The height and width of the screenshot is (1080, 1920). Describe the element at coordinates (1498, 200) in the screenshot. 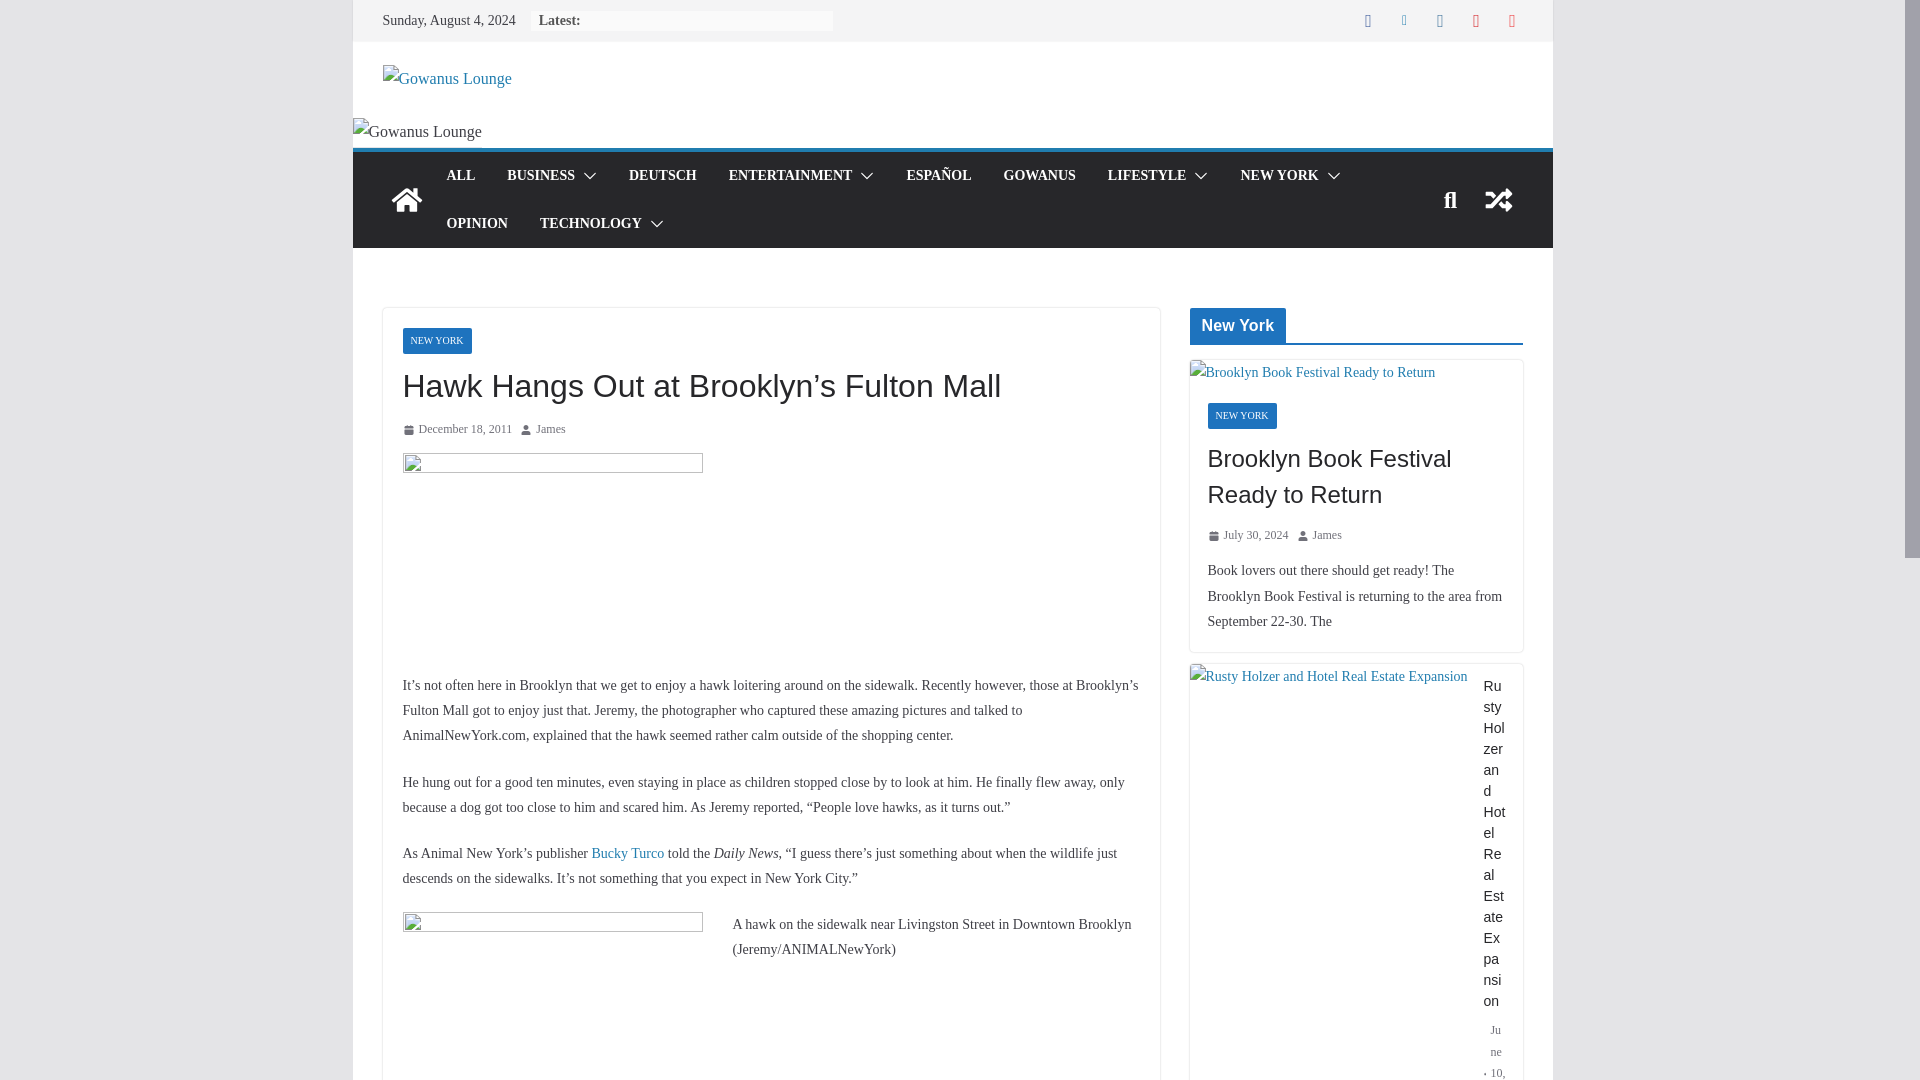

I see `View a random post` at that location.